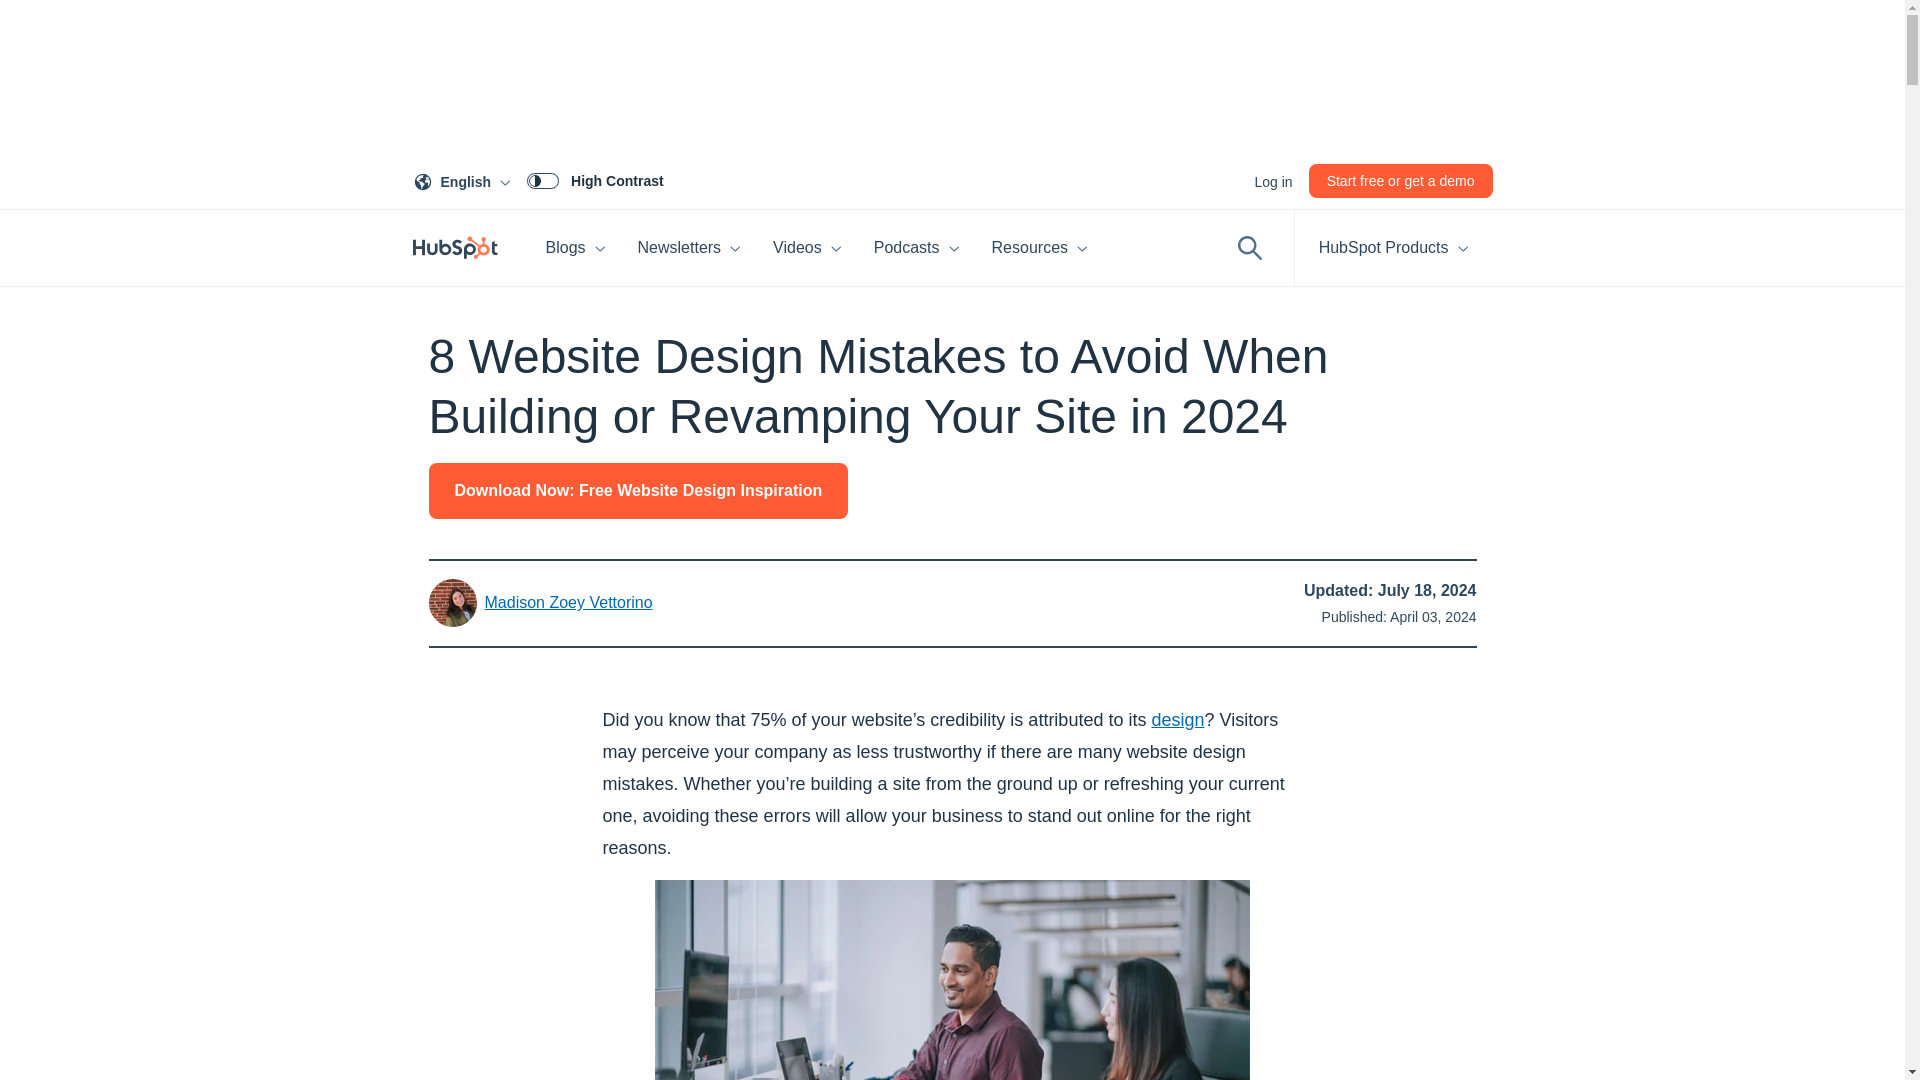  Describe the element at coordinates (465, 180) in the screenshot. I see `Log in` at that location.